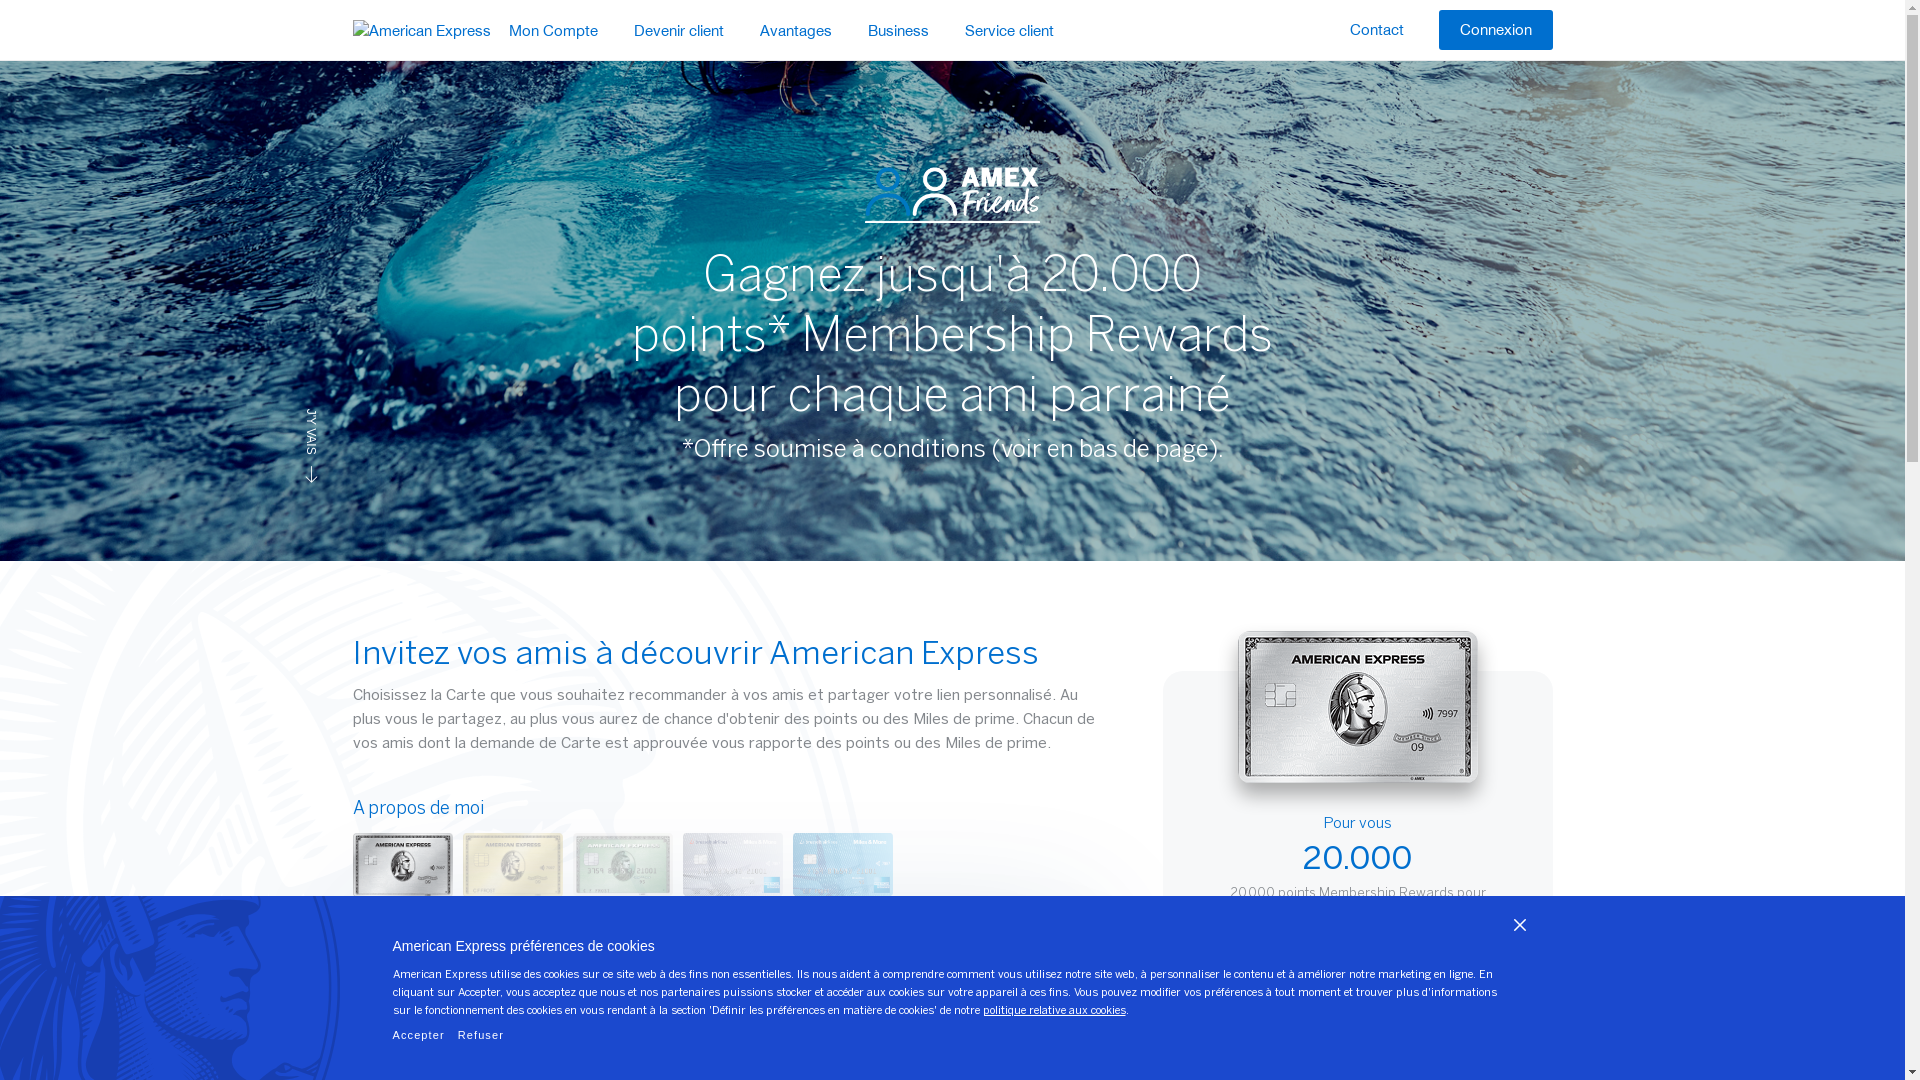  I want to click on politique relative aux cookies, so click(1054, 1011).